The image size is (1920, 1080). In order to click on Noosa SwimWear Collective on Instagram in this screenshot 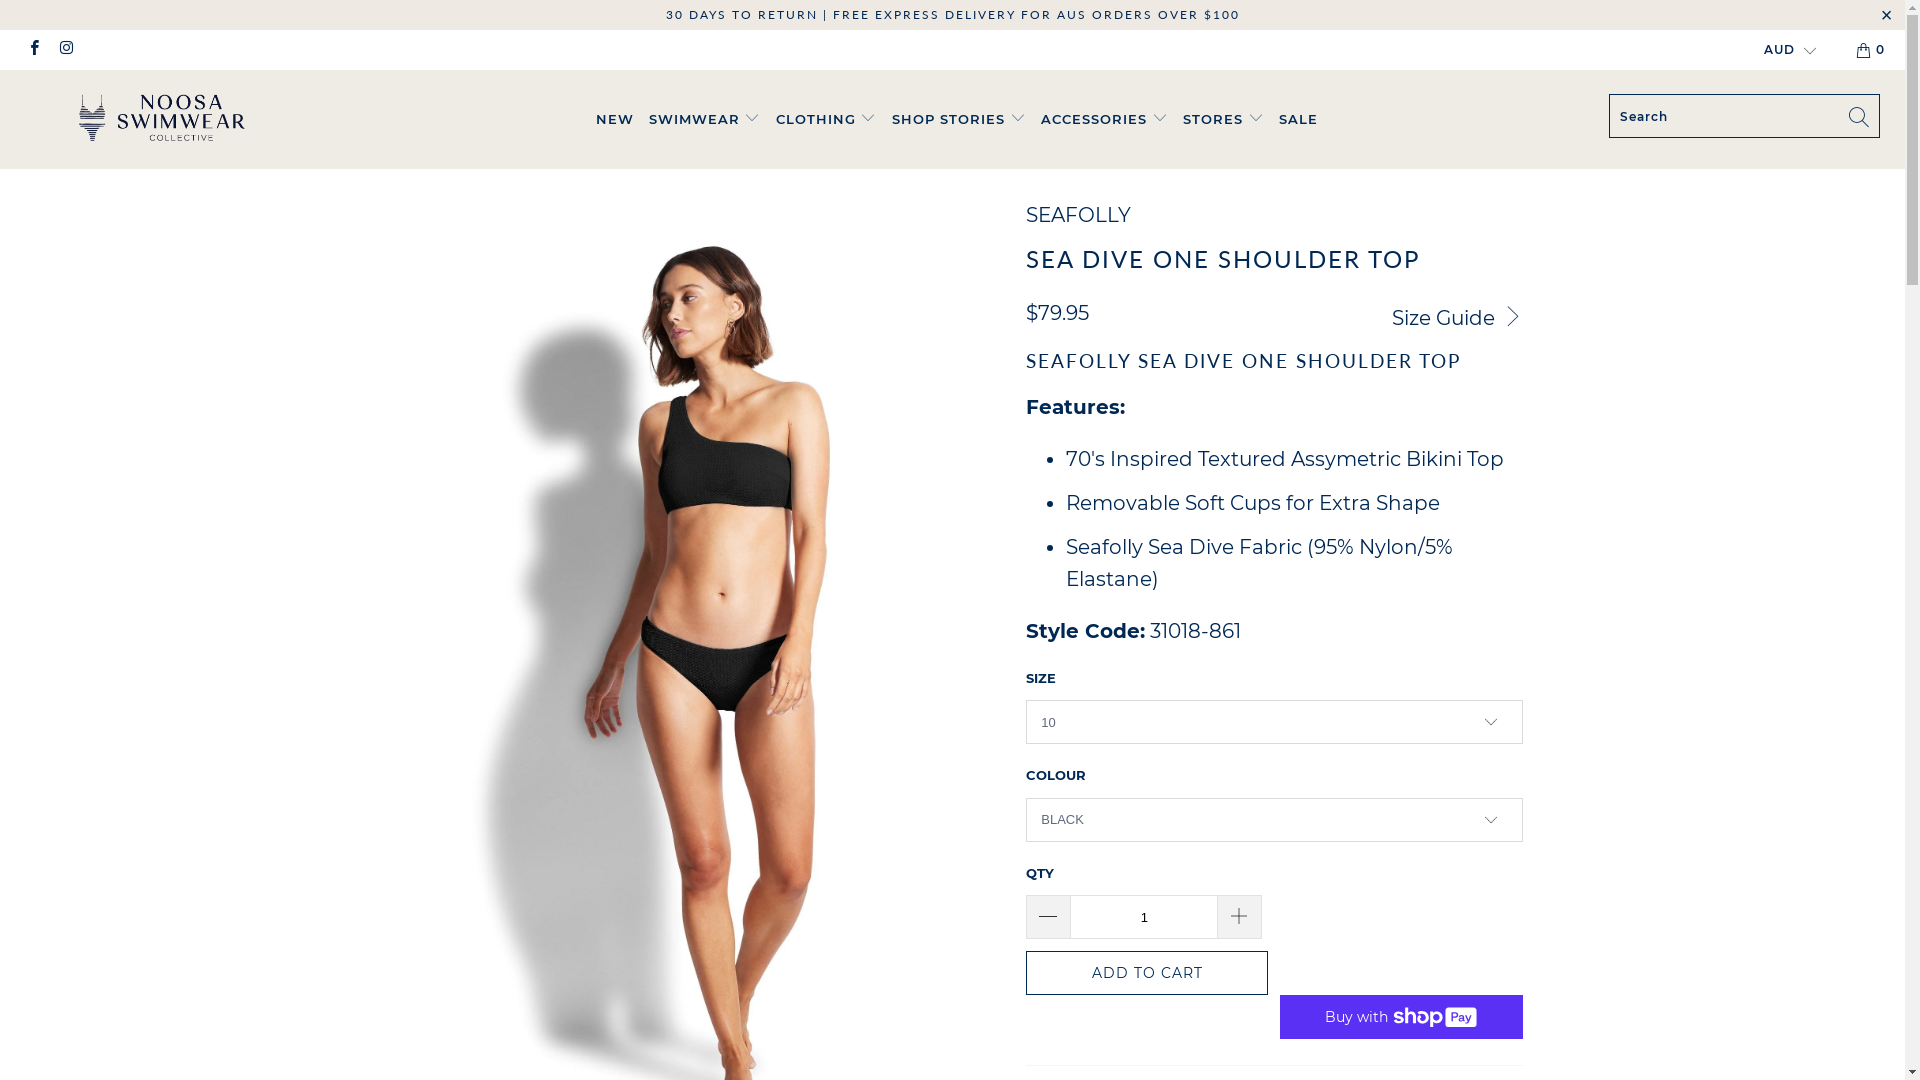, I will do `click(66, 50)`.